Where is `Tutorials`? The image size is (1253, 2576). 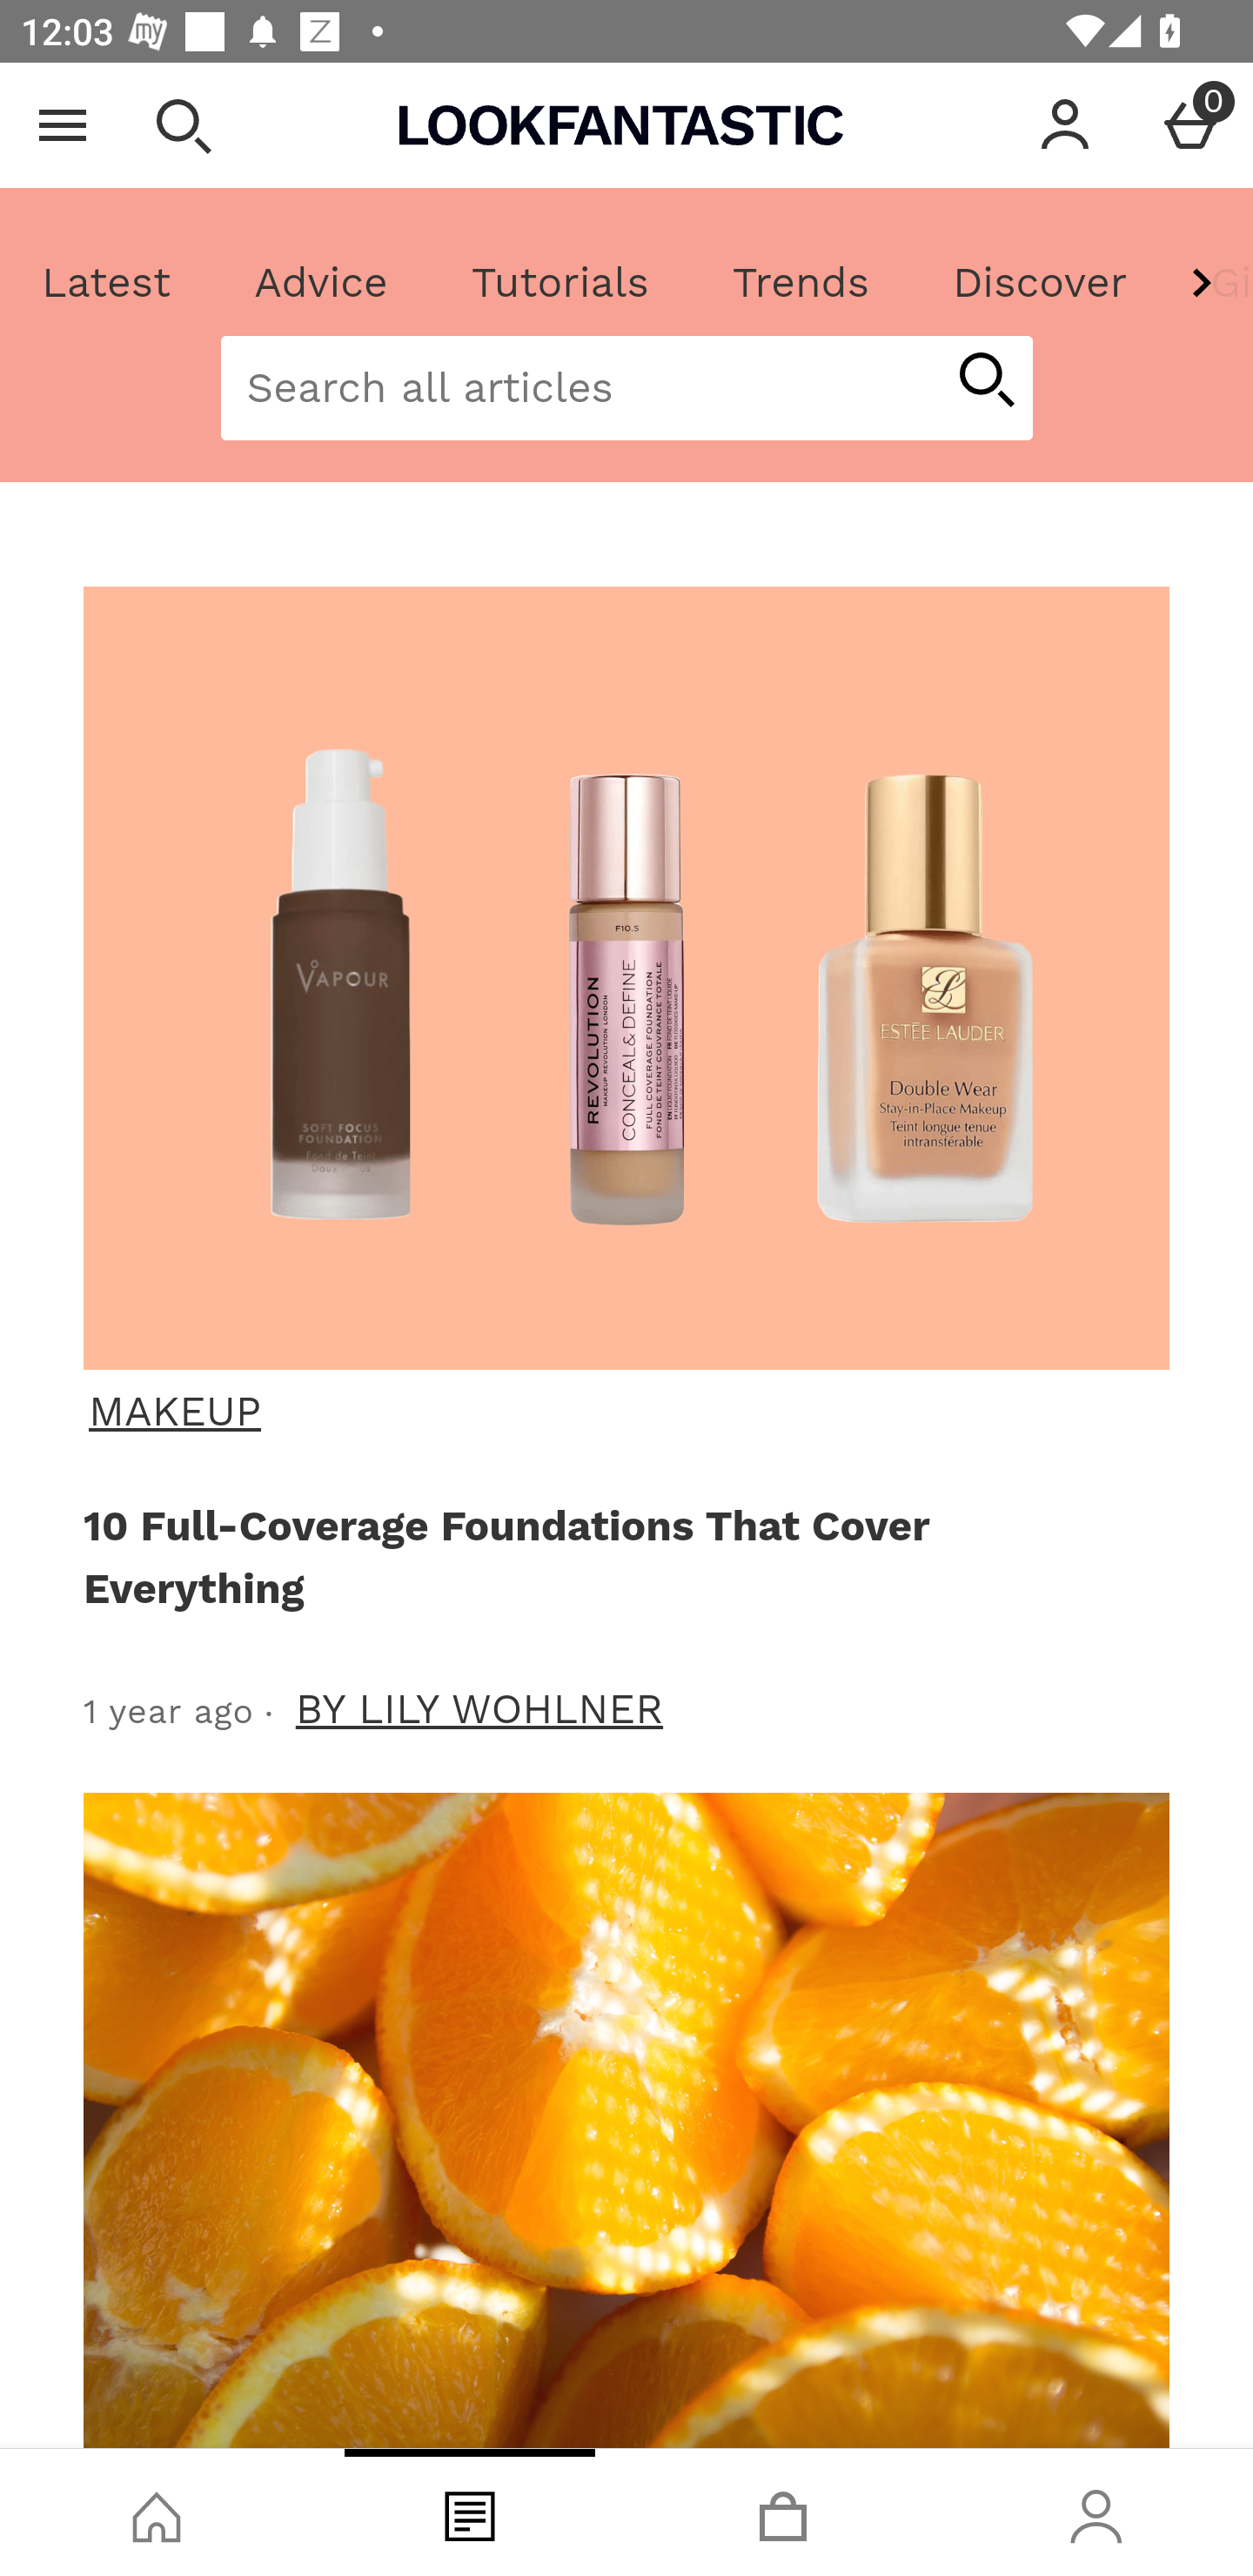
Tutorials is located at coordinates (559, 283).